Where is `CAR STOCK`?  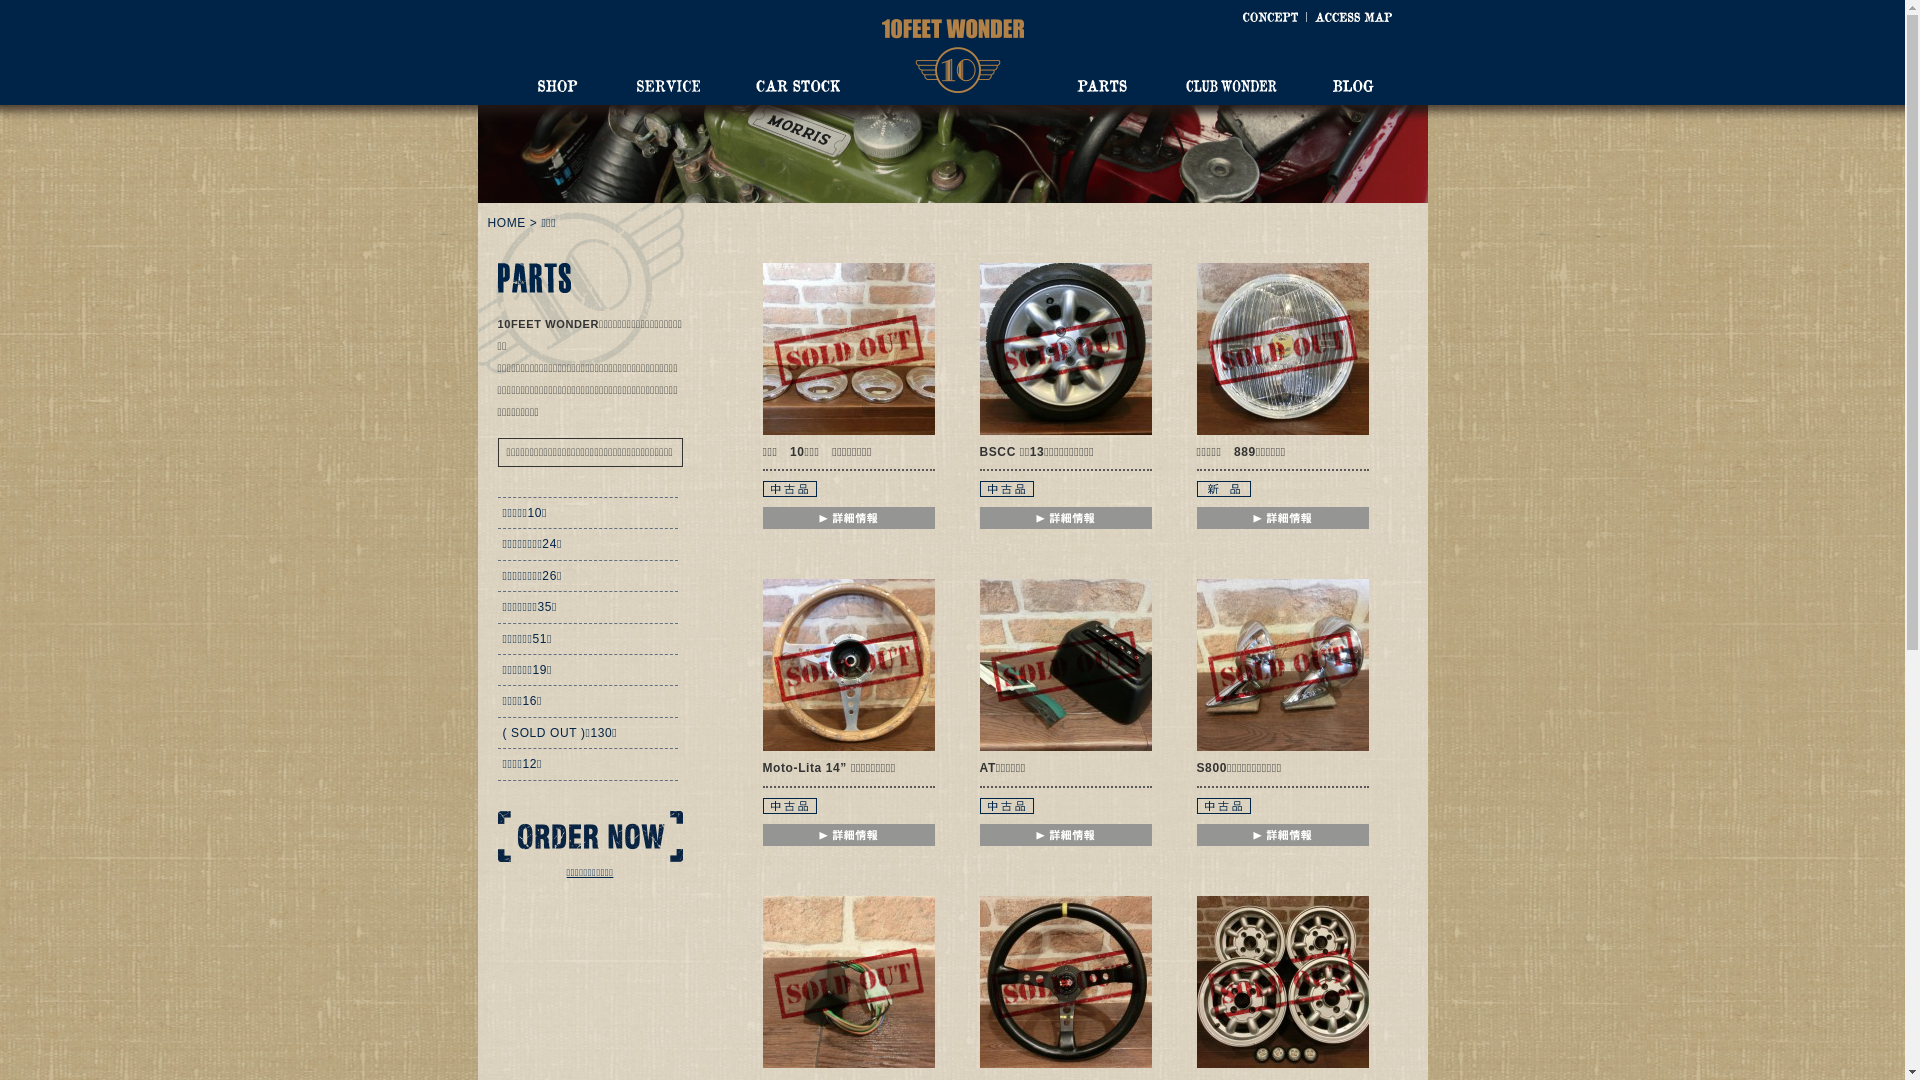 CAR STOCK is located at coordinates (798, 86).